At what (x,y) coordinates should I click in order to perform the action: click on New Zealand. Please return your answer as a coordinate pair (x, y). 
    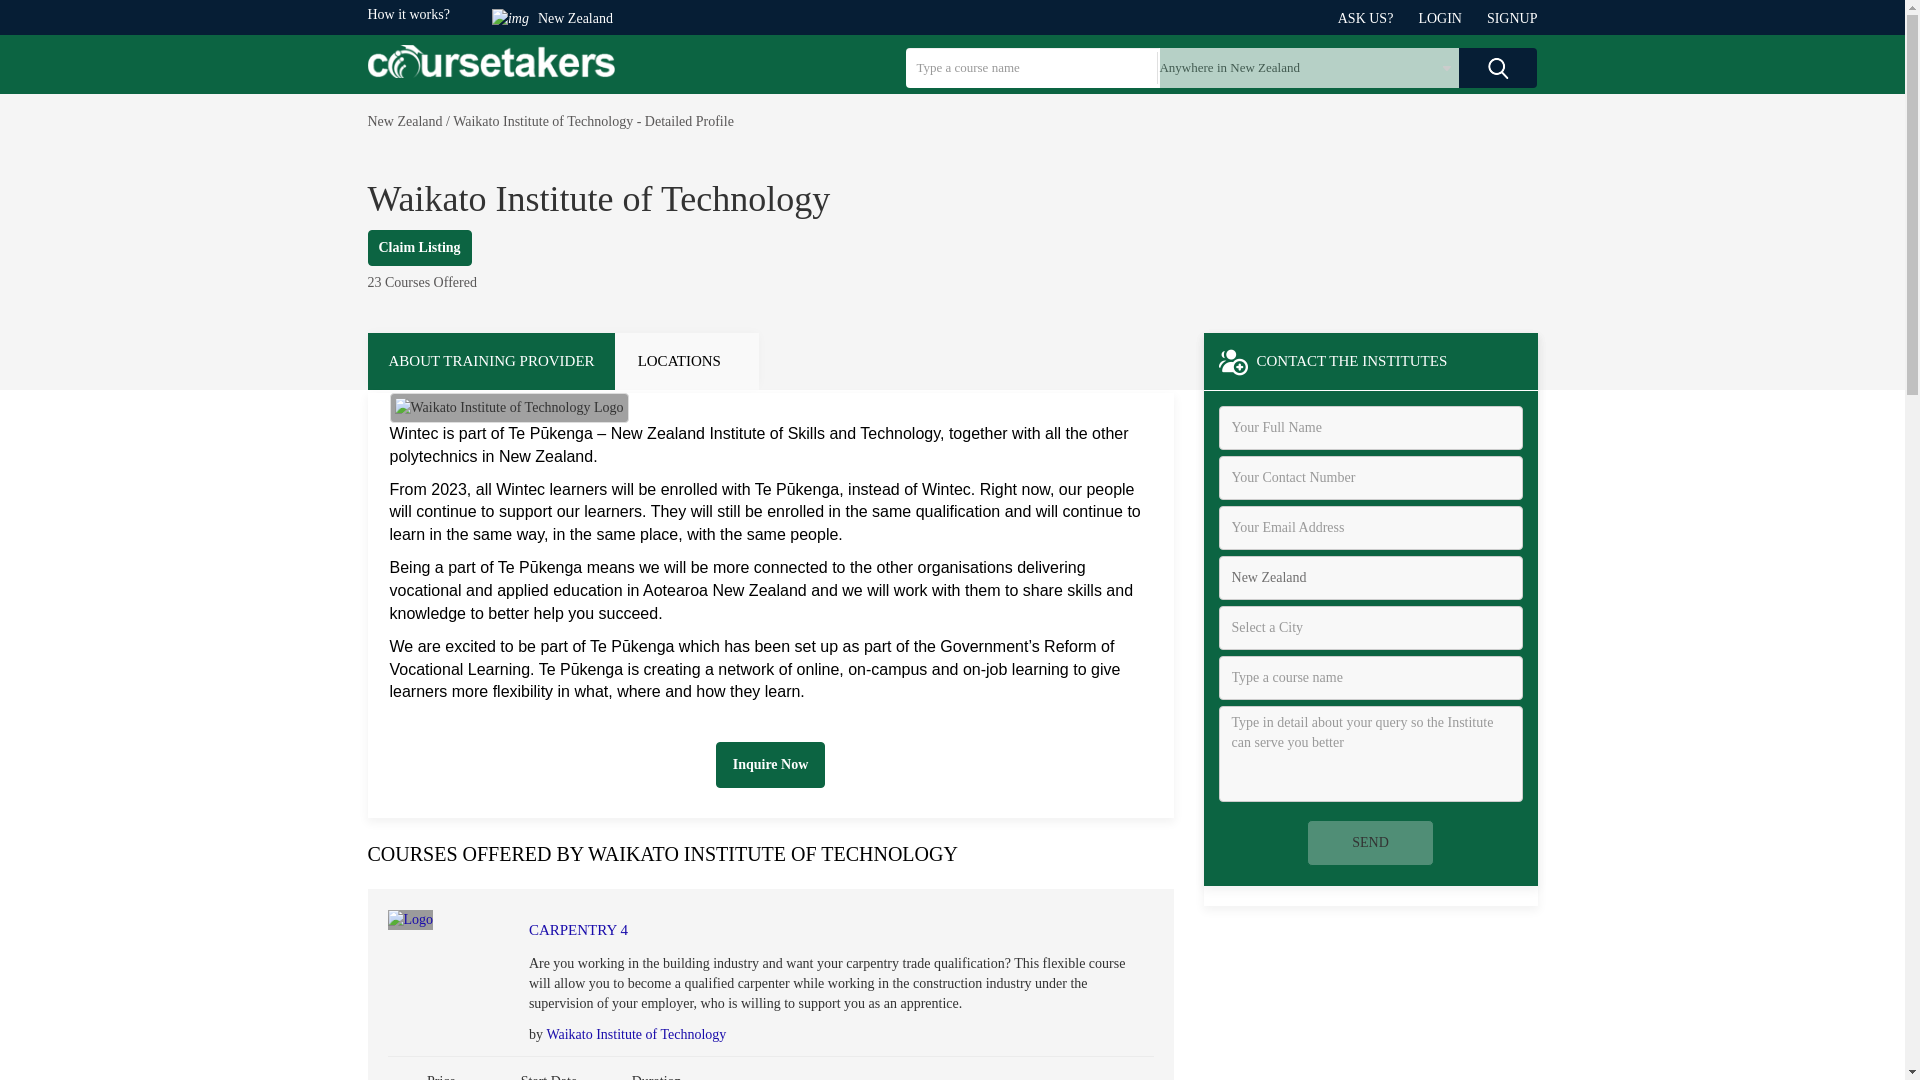
    Looking at the image, I should click on (406, 121).